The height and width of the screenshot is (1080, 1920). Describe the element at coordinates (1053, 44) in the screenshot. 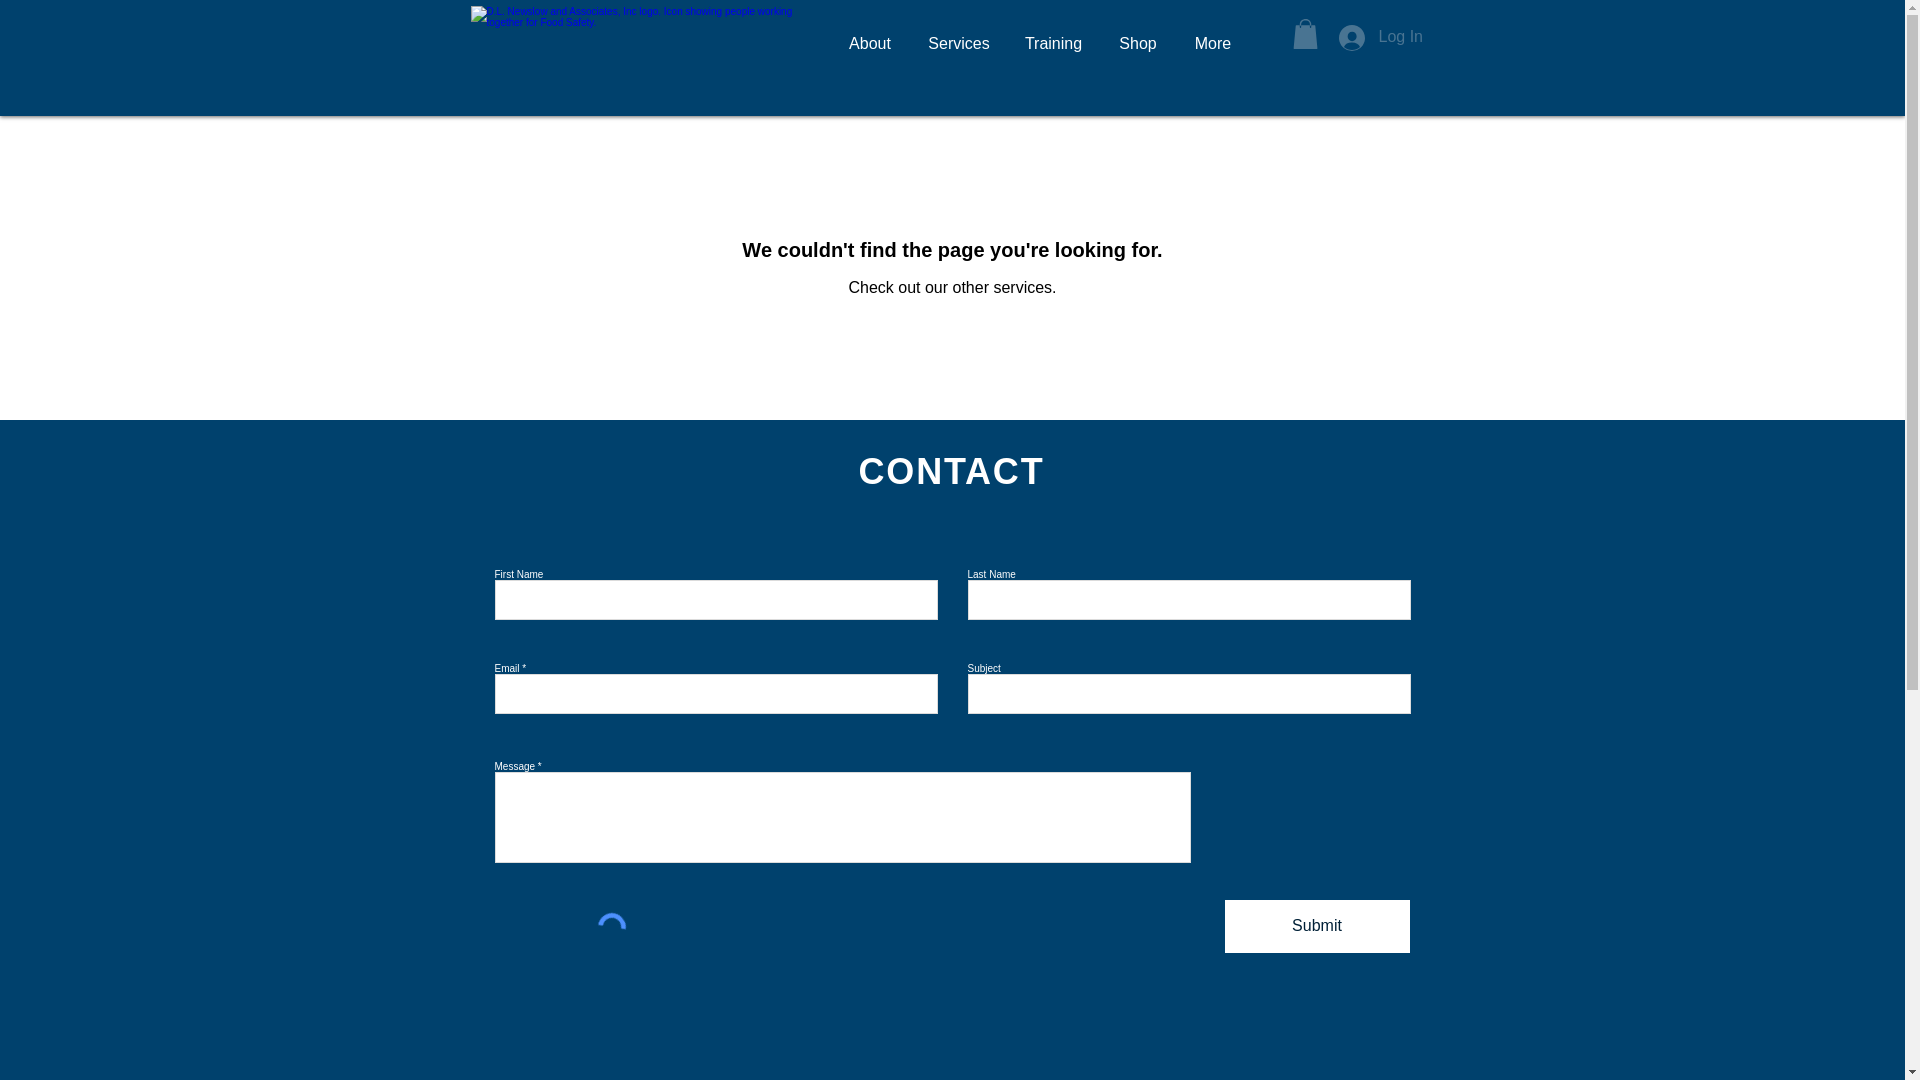

I see `Training` at that location.